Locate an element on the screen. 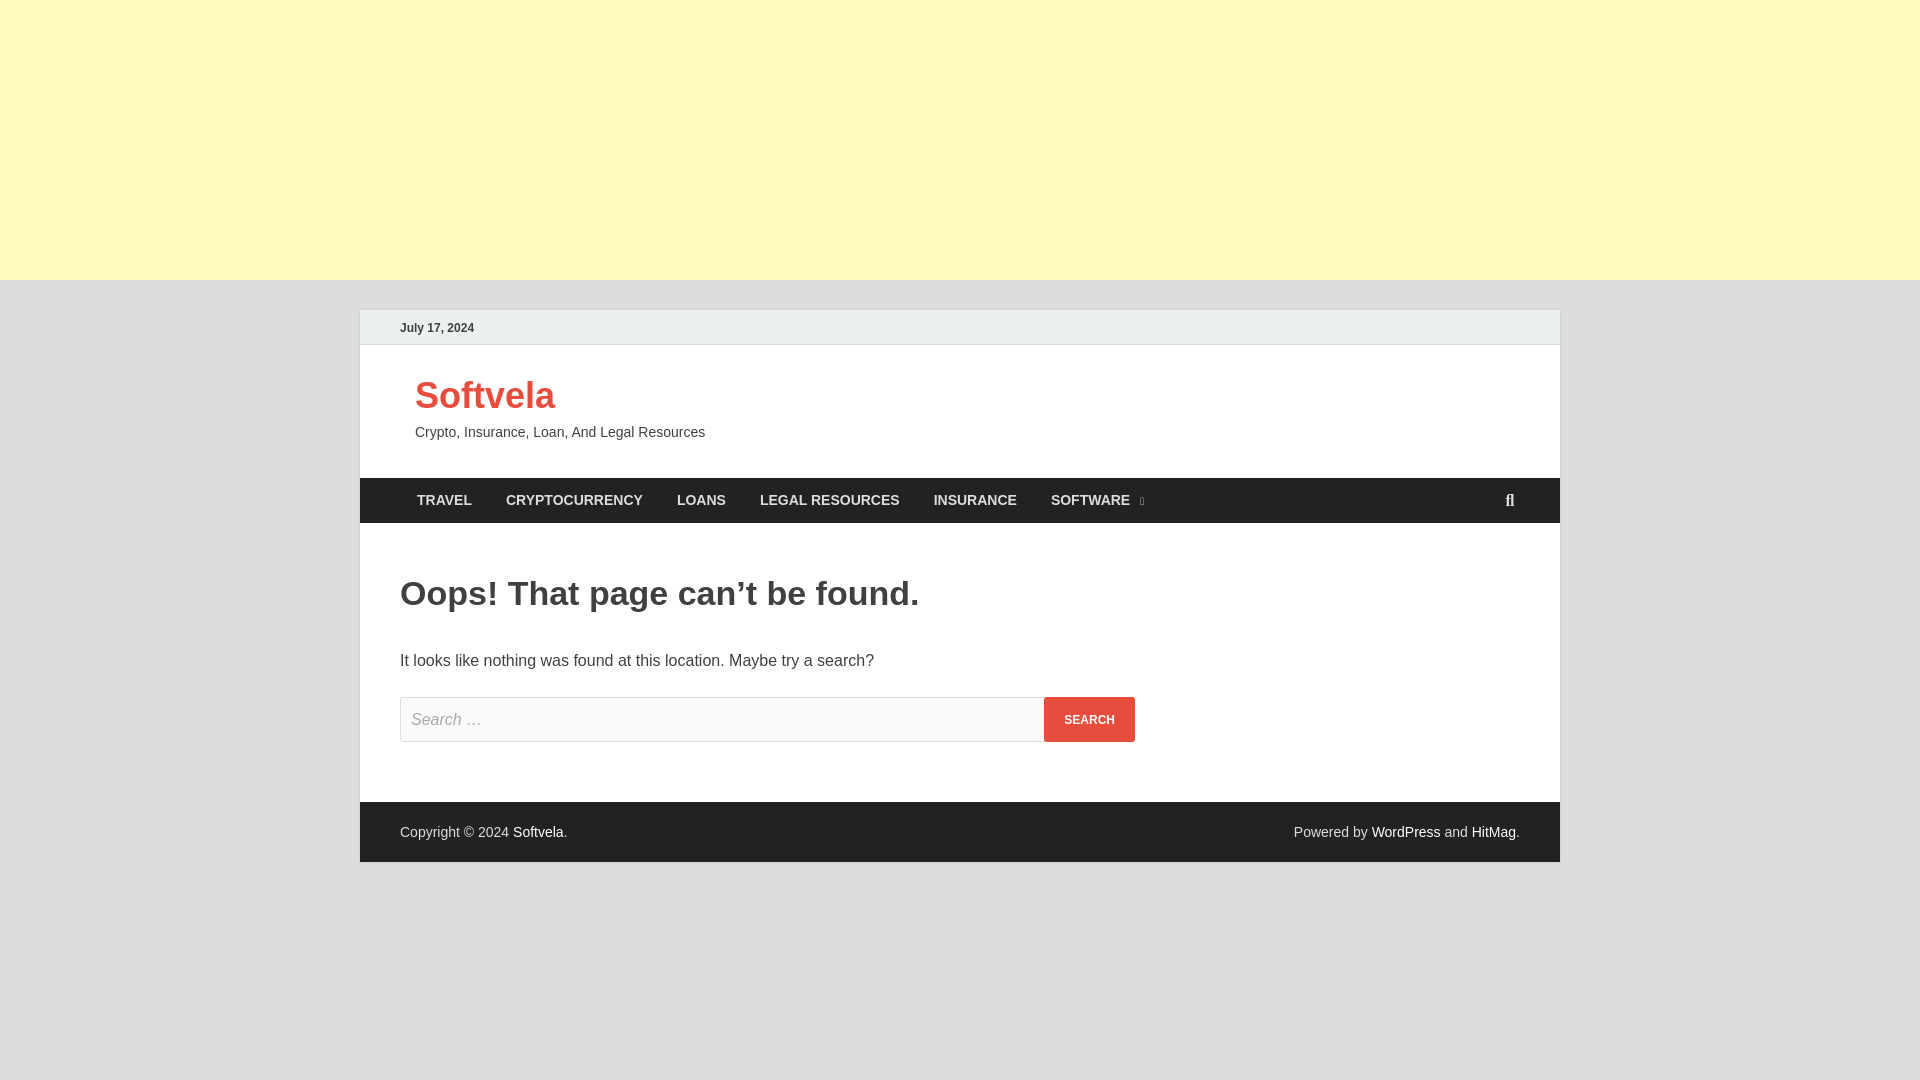 The width and height of the screenshot is (1920, 1080). LEGAL RESOURCES is located at coordinates (830, 500).